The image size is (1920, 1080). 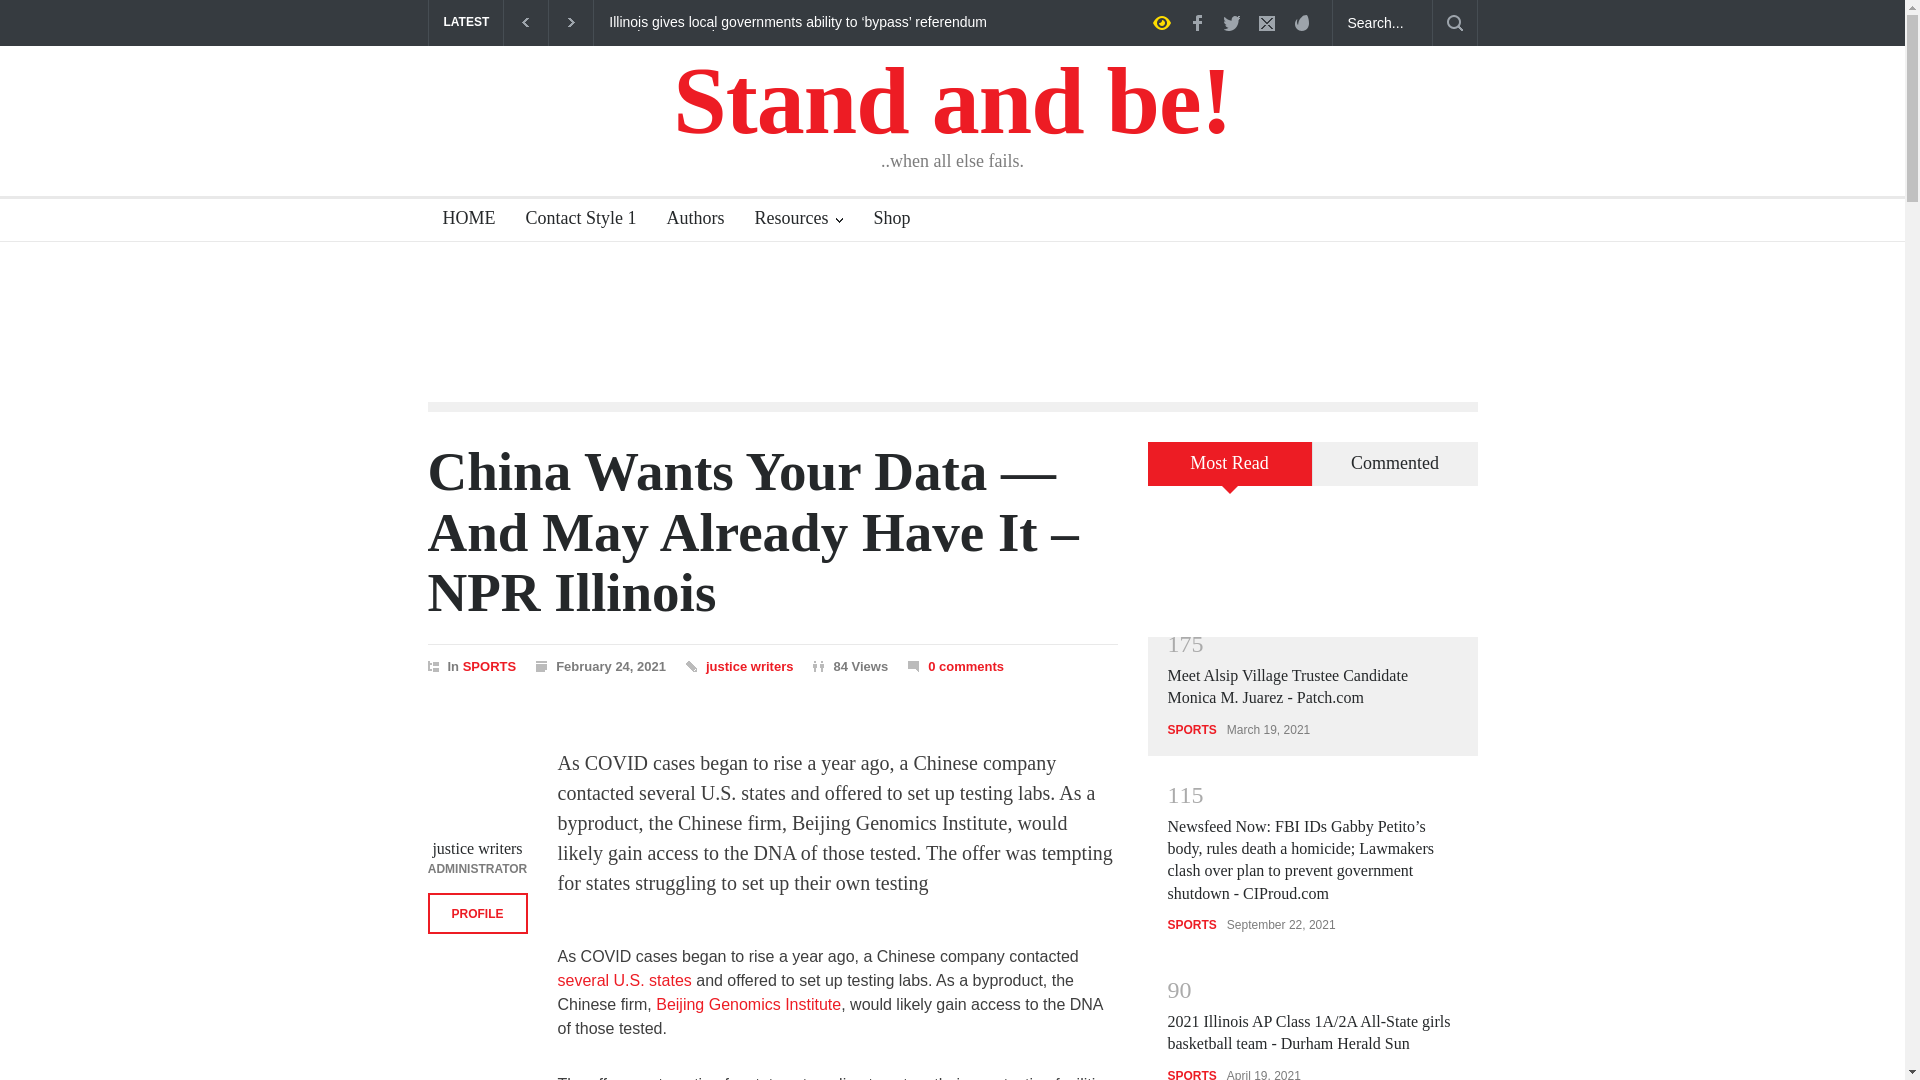 What do you see at coordinates (952, 100) in the screenshot?
I see `Stand and Be` at bounding box center [952, 100].